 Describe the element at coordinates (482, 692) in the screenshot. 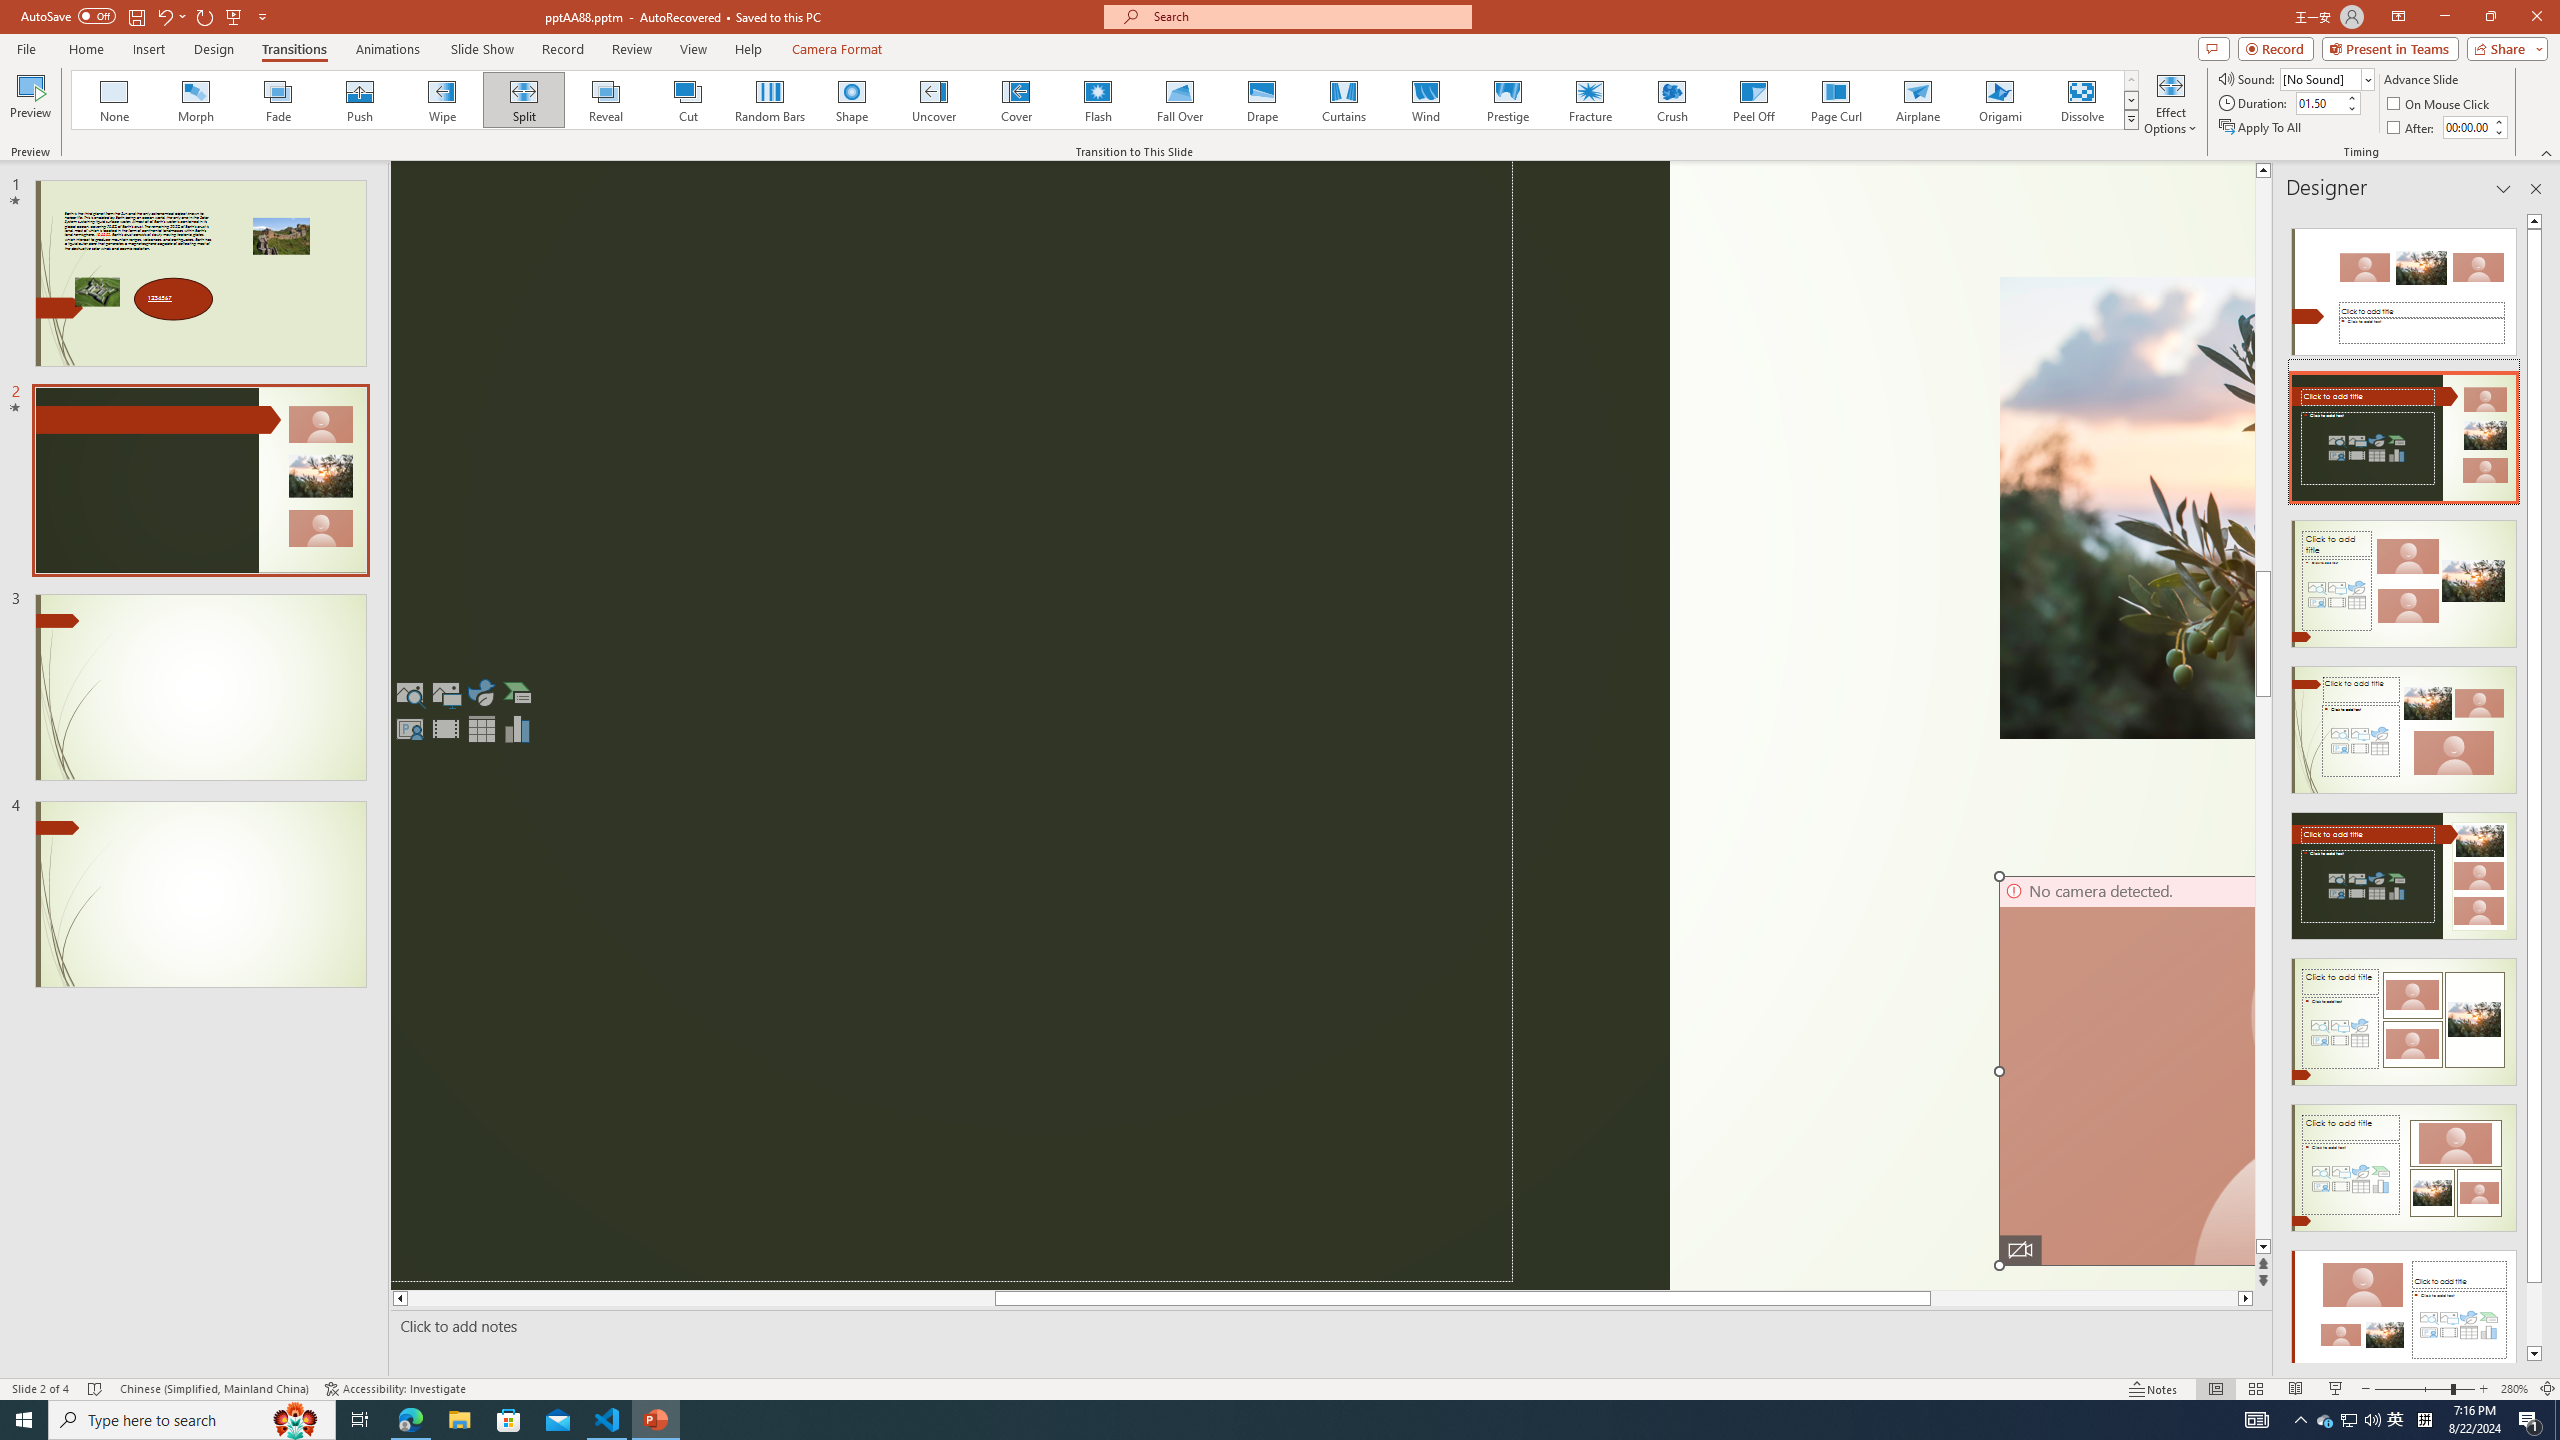

I see `Insert an Icon` at that location.